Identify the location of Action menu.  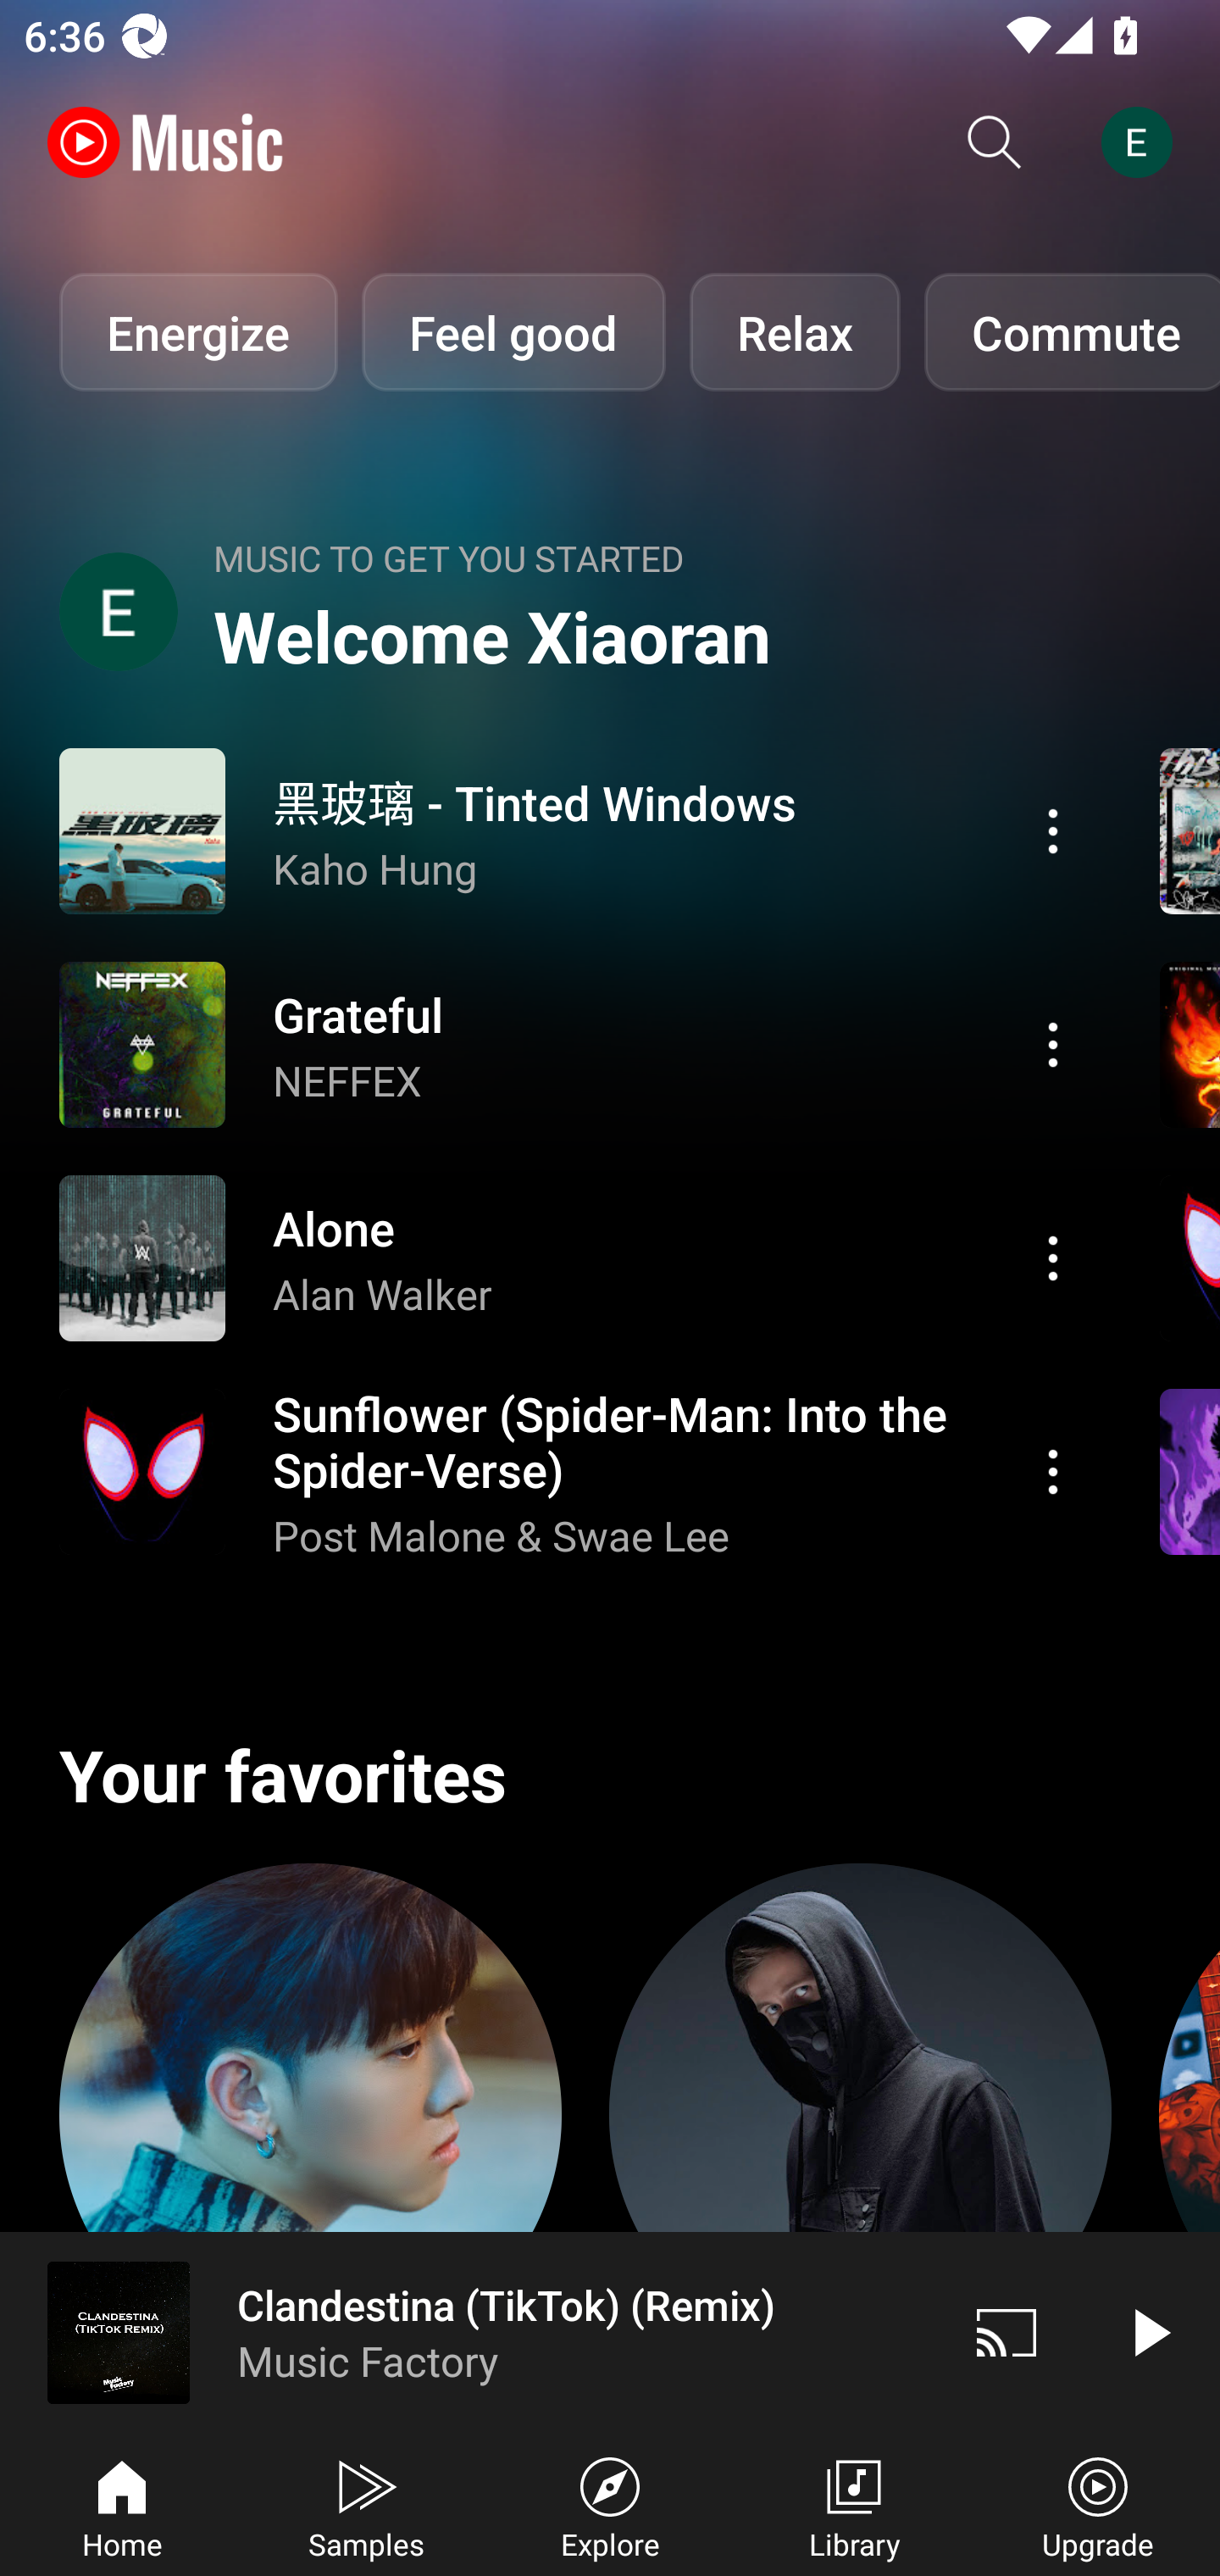
(574, 1472).